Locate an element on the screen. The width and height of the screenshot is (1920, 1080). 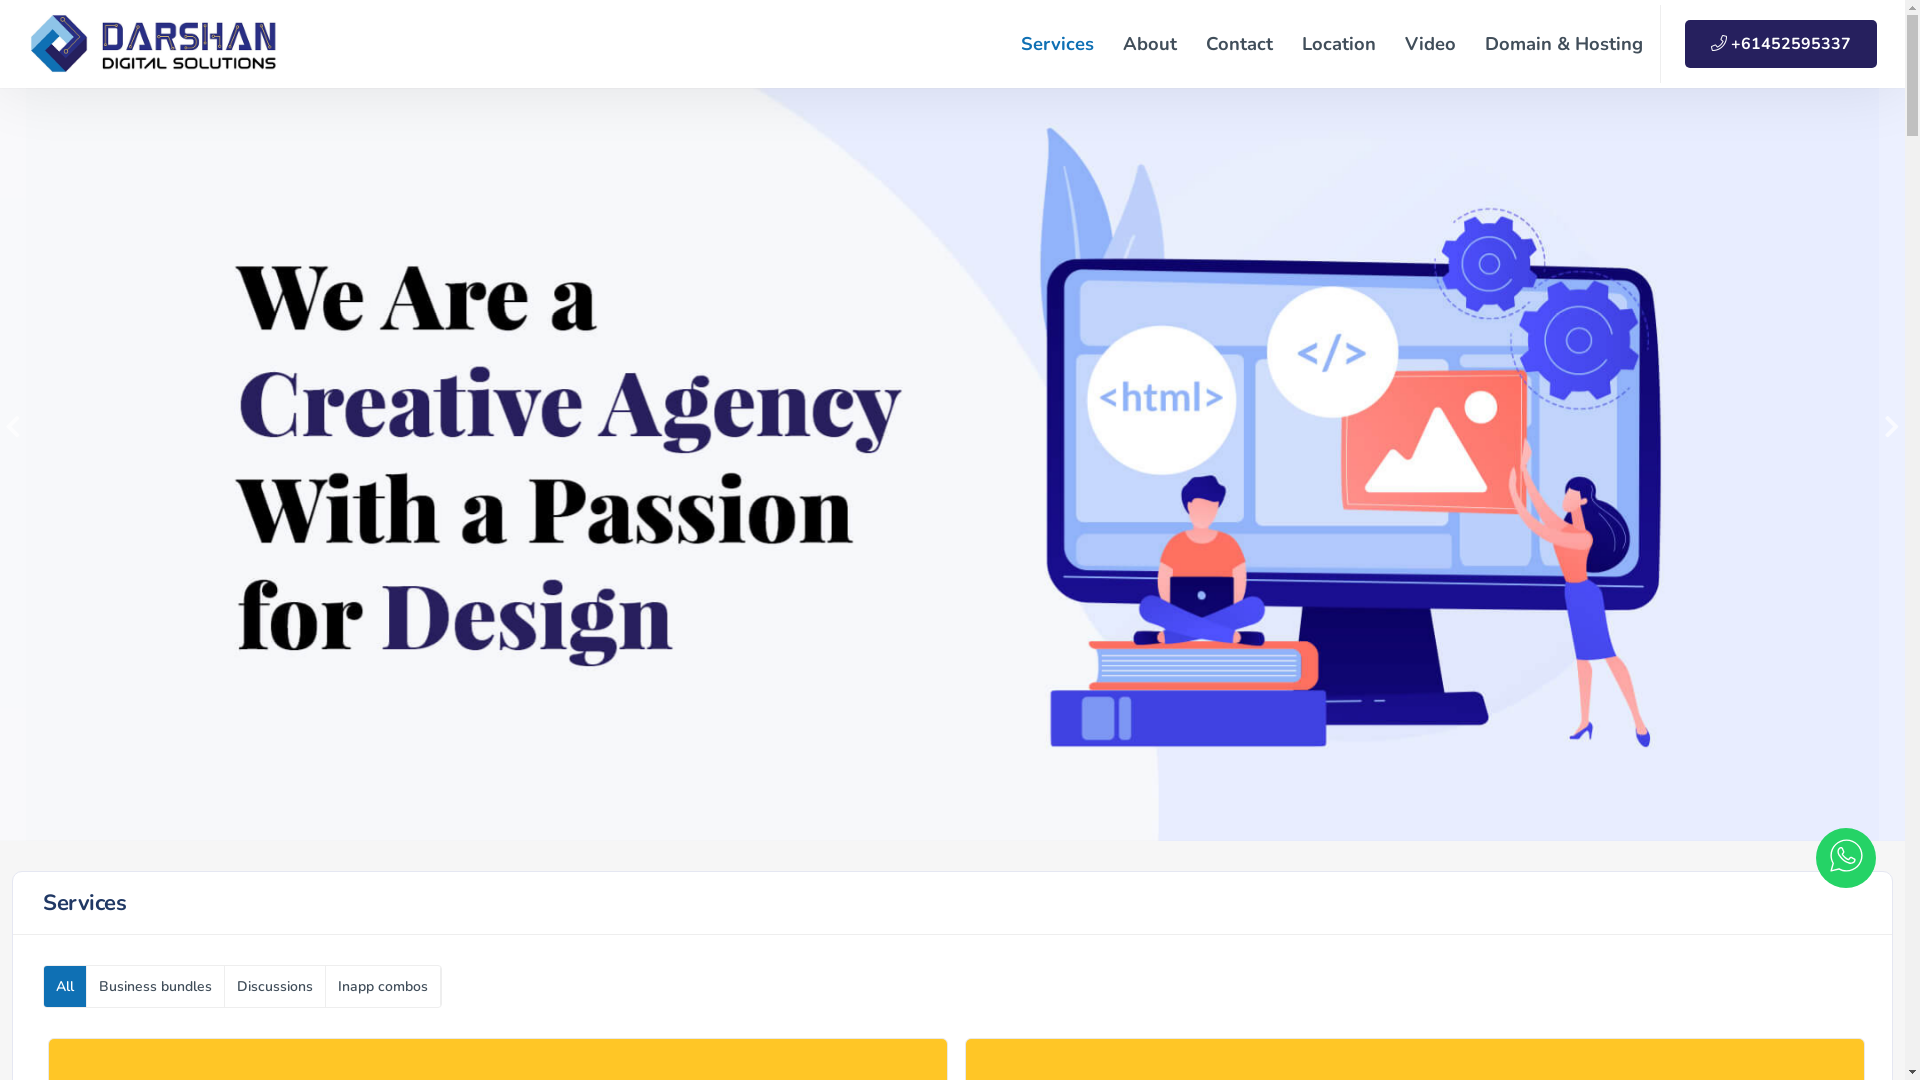
Inapp combos is located at coordinates (384, 986).